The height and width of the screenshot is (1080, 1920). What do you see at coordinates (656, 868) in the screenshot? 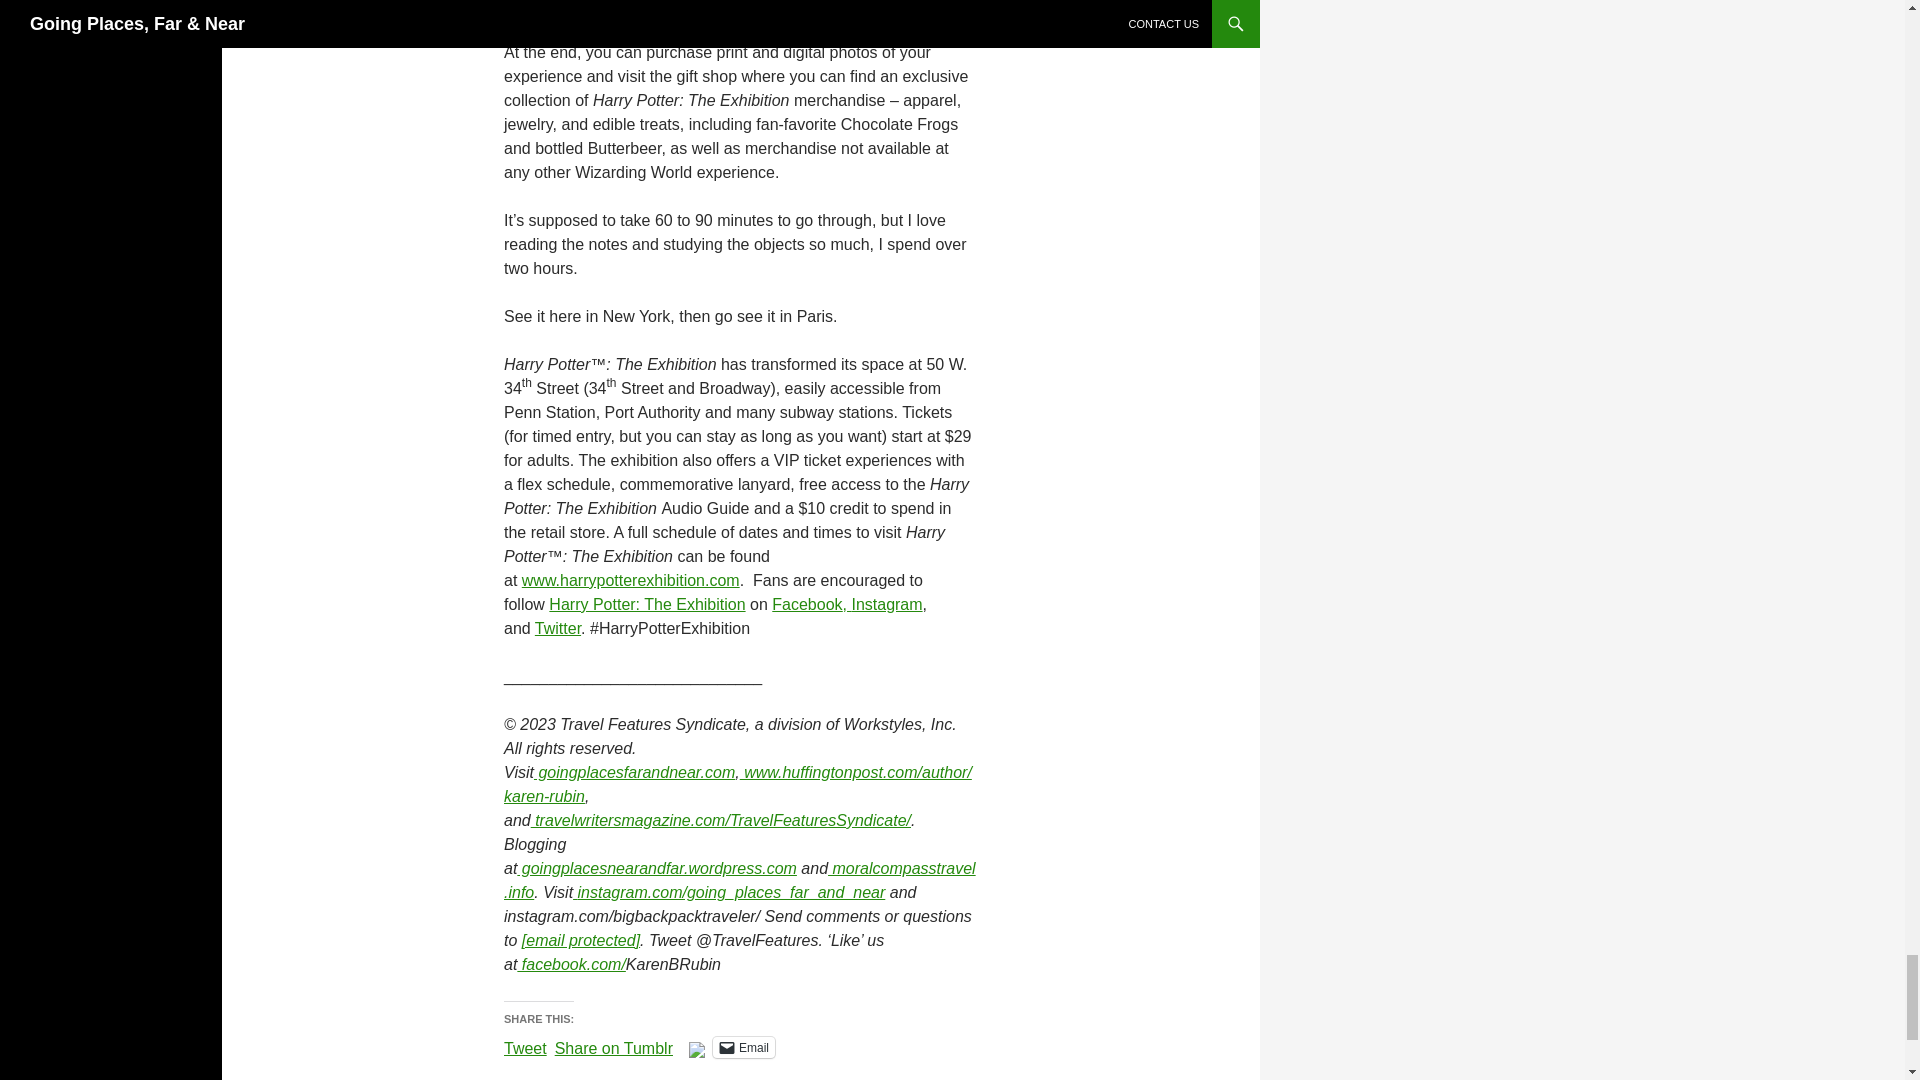
I see ` goingplacesnearandfar.wordpress.com` at bounding box center [656, 868].